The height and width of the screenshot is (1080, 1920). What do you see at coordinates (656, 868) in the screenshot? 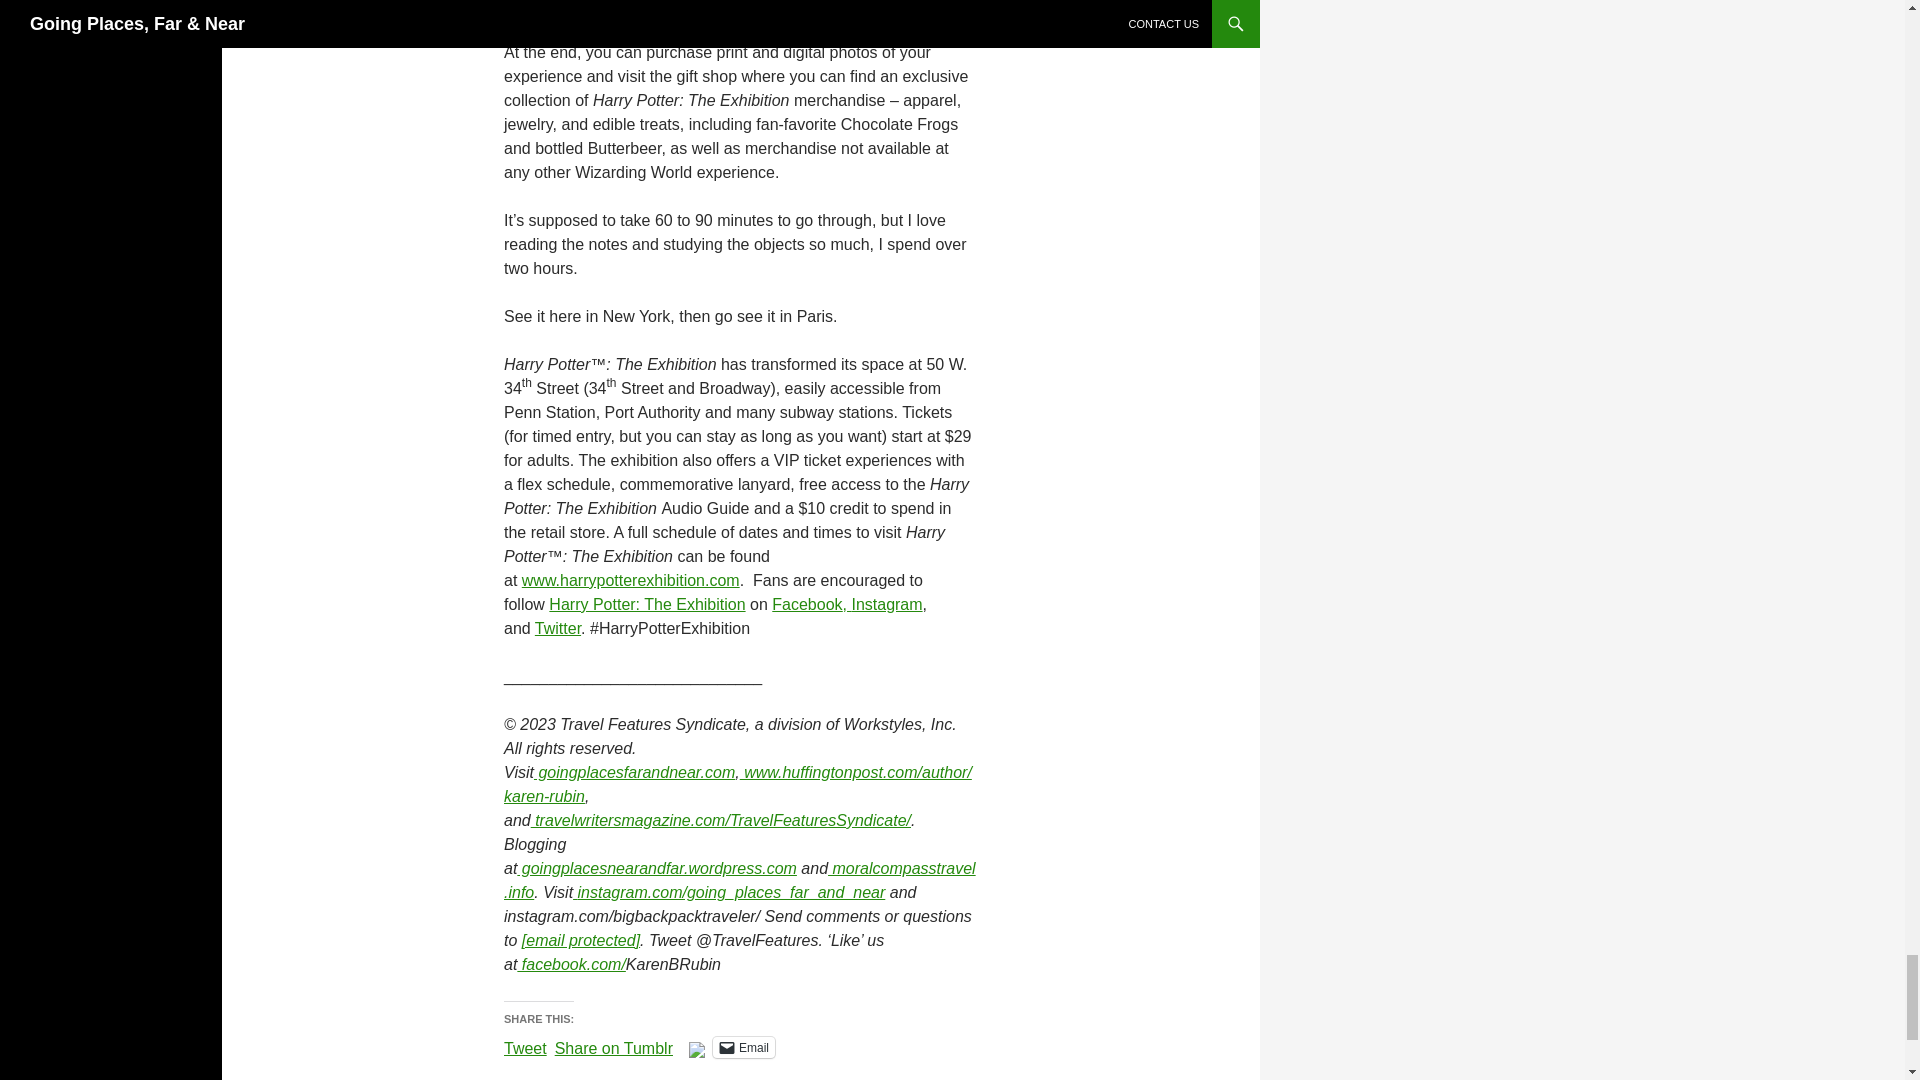
I see ` goingplacesnearandfar.wordpress.com` at bounding box center [656, 868].